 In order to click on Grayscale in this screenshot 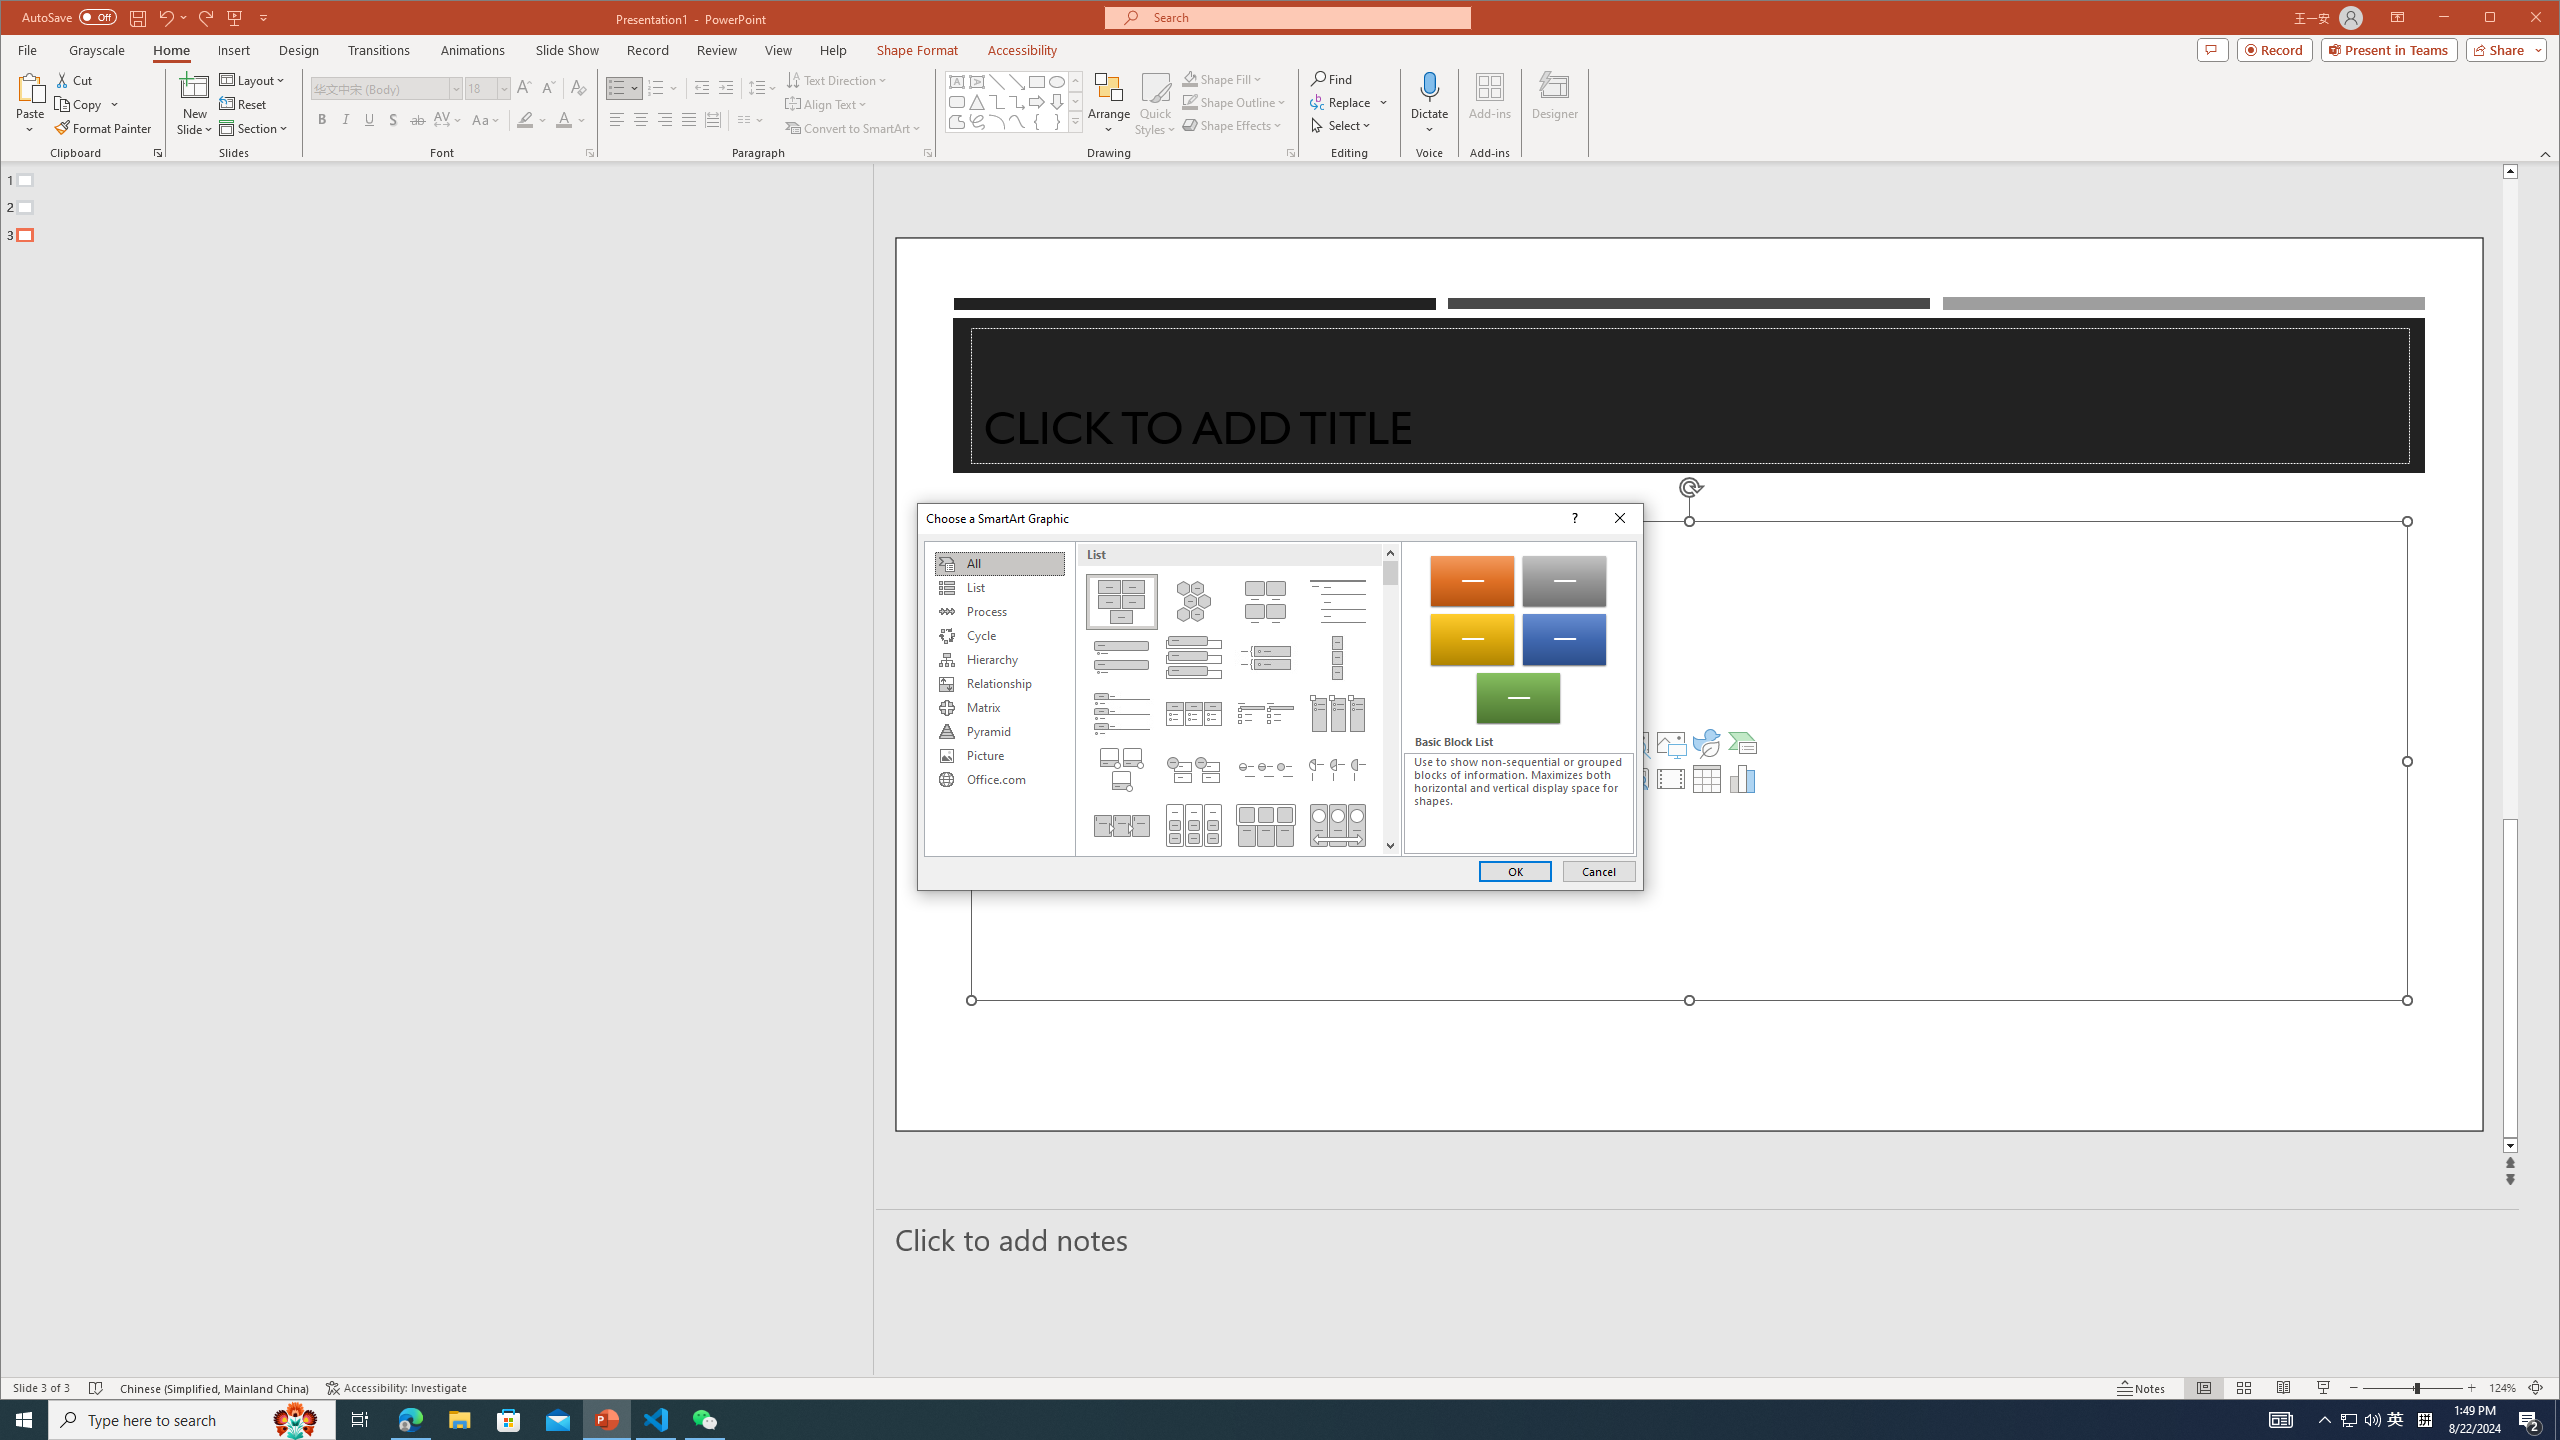, I will do `click(97, 50)`.